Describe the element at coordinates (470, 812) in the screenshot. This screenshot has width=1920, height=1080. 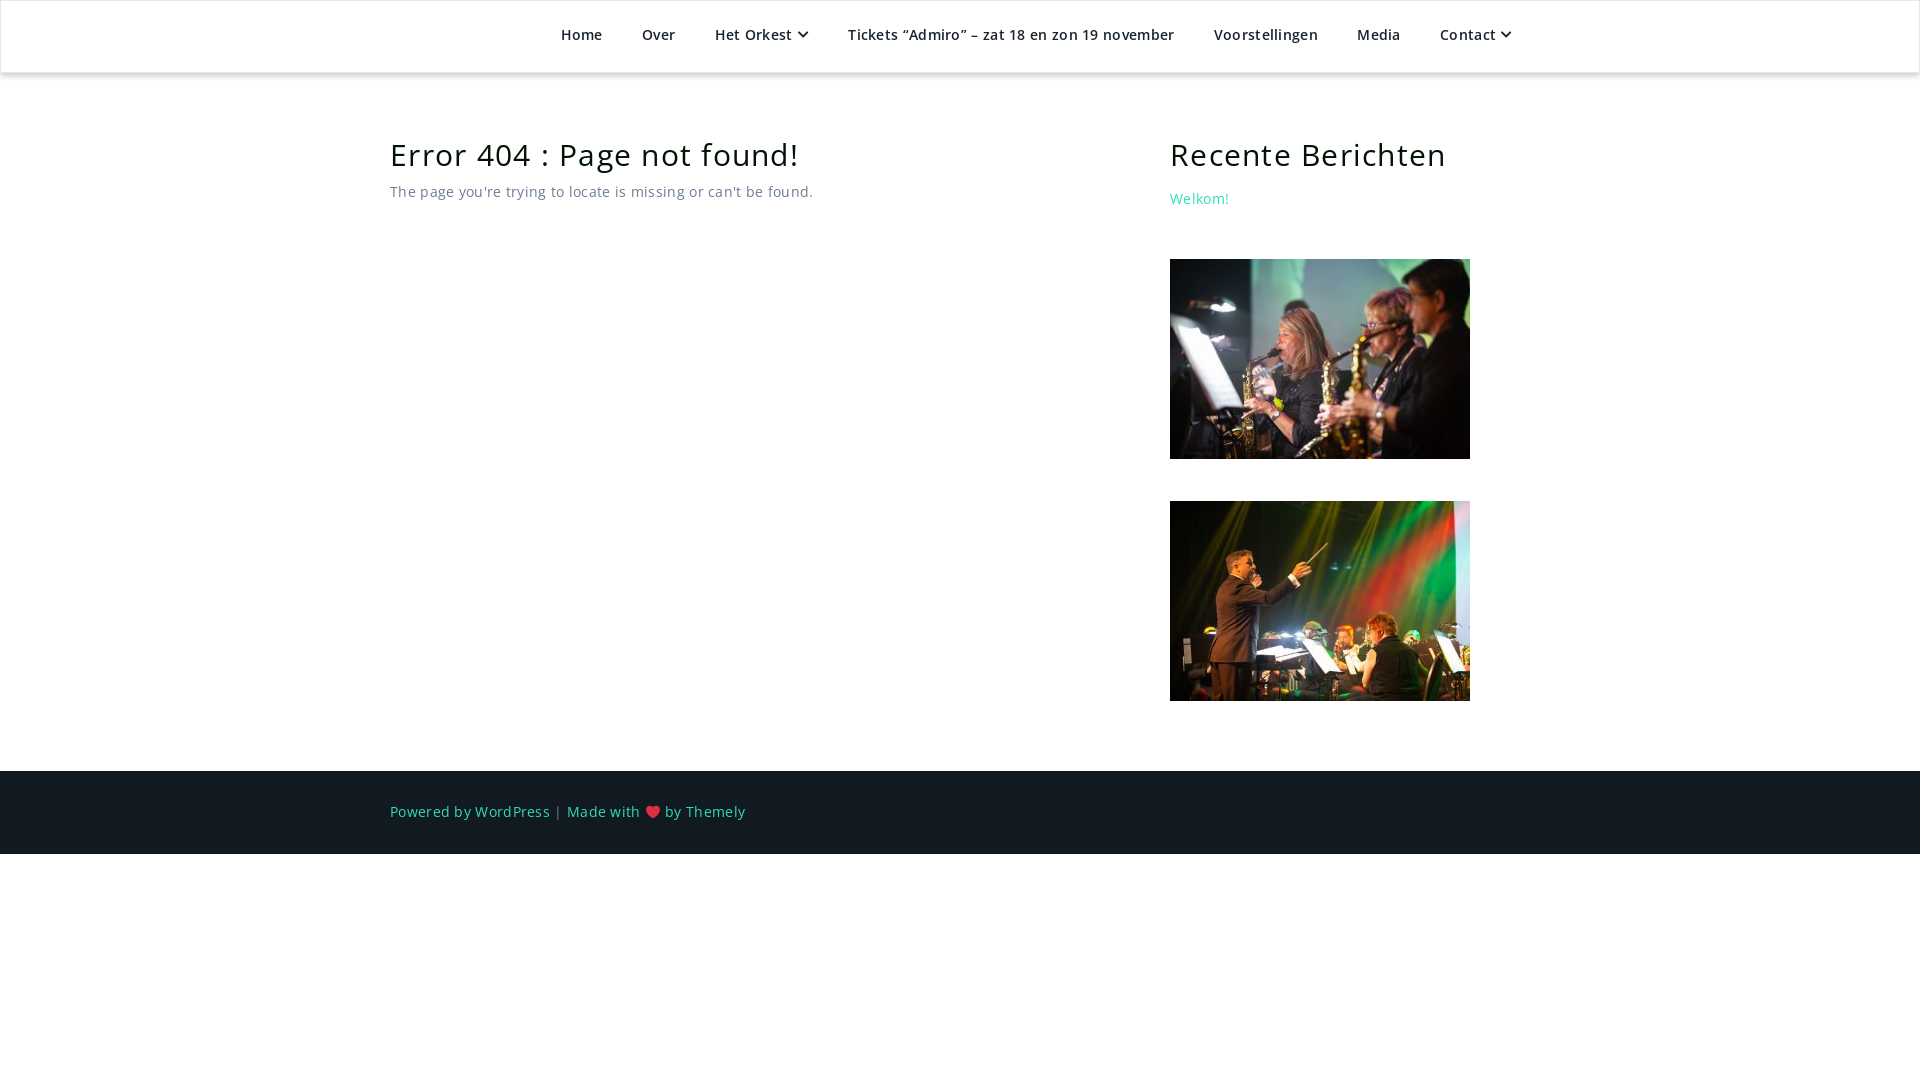
I see `Powered by WordPress` at that location.